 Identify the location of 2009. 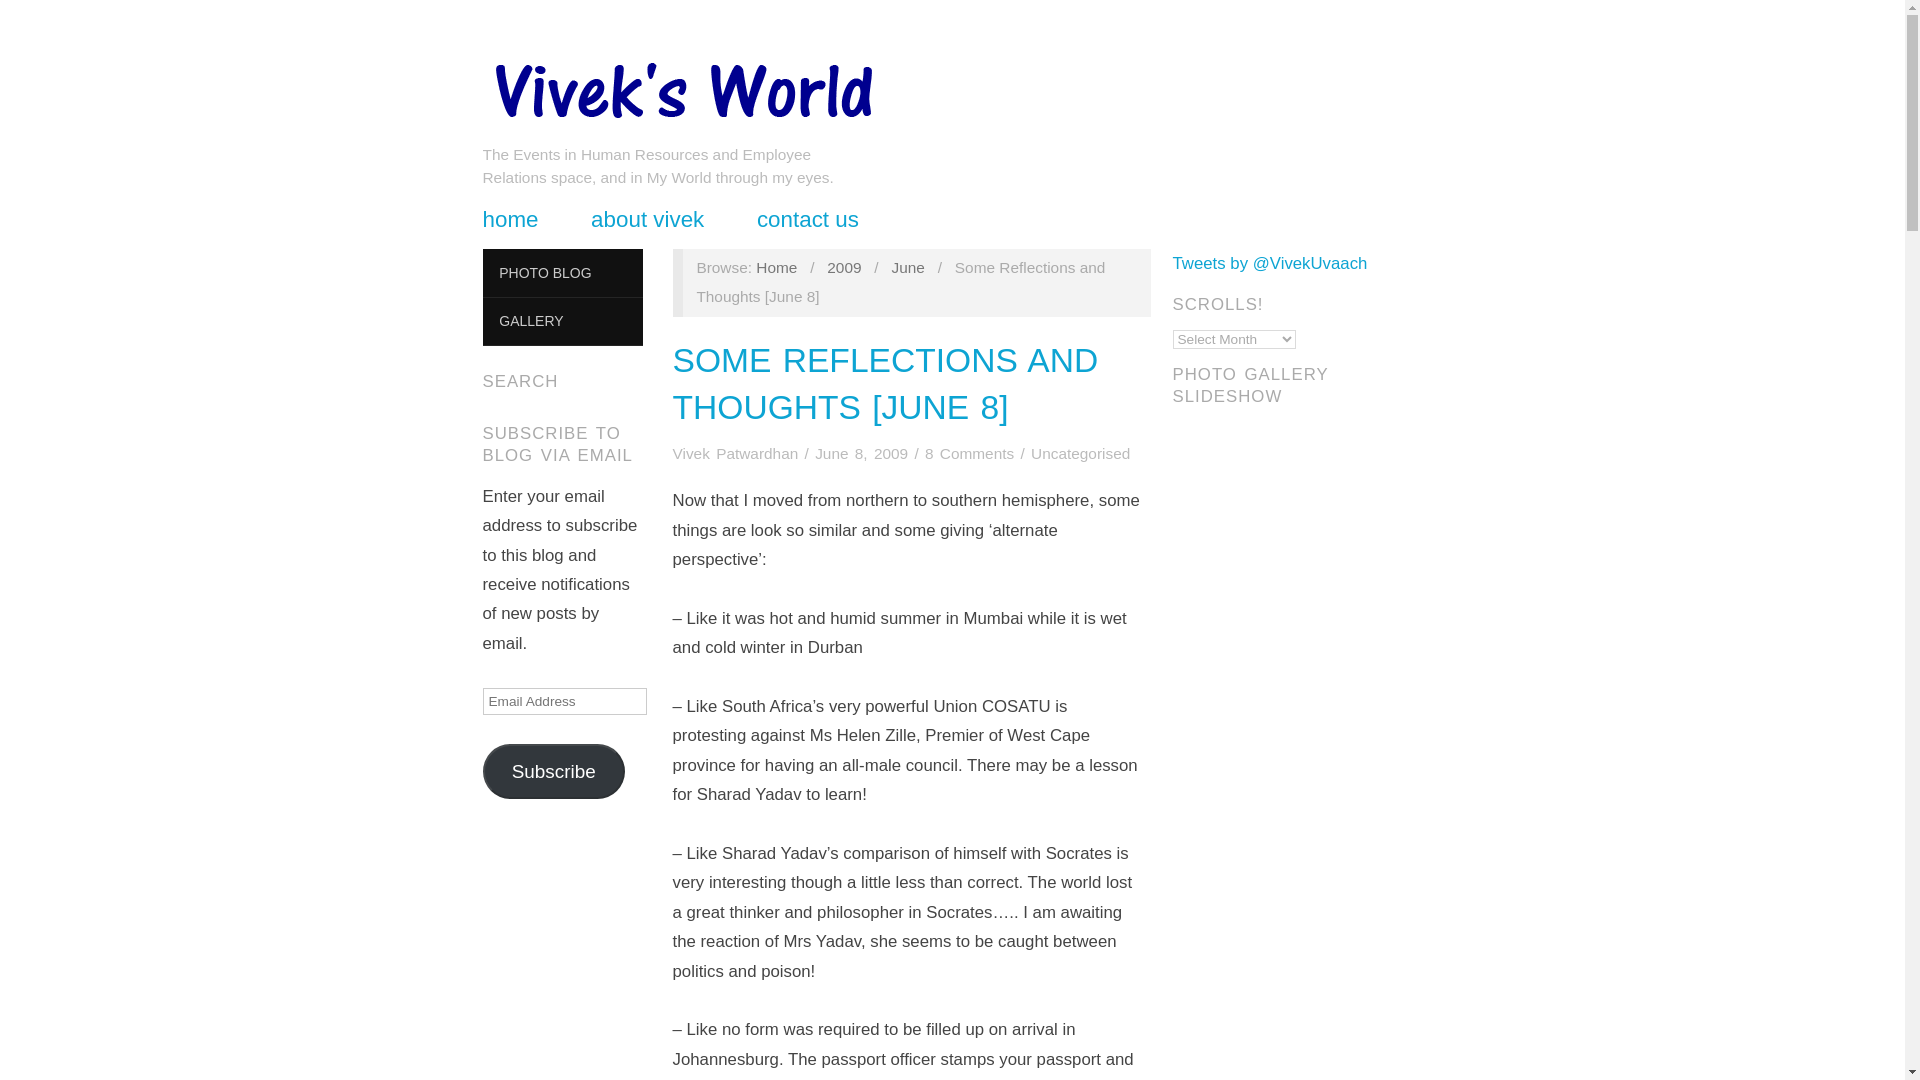
(844, 268).